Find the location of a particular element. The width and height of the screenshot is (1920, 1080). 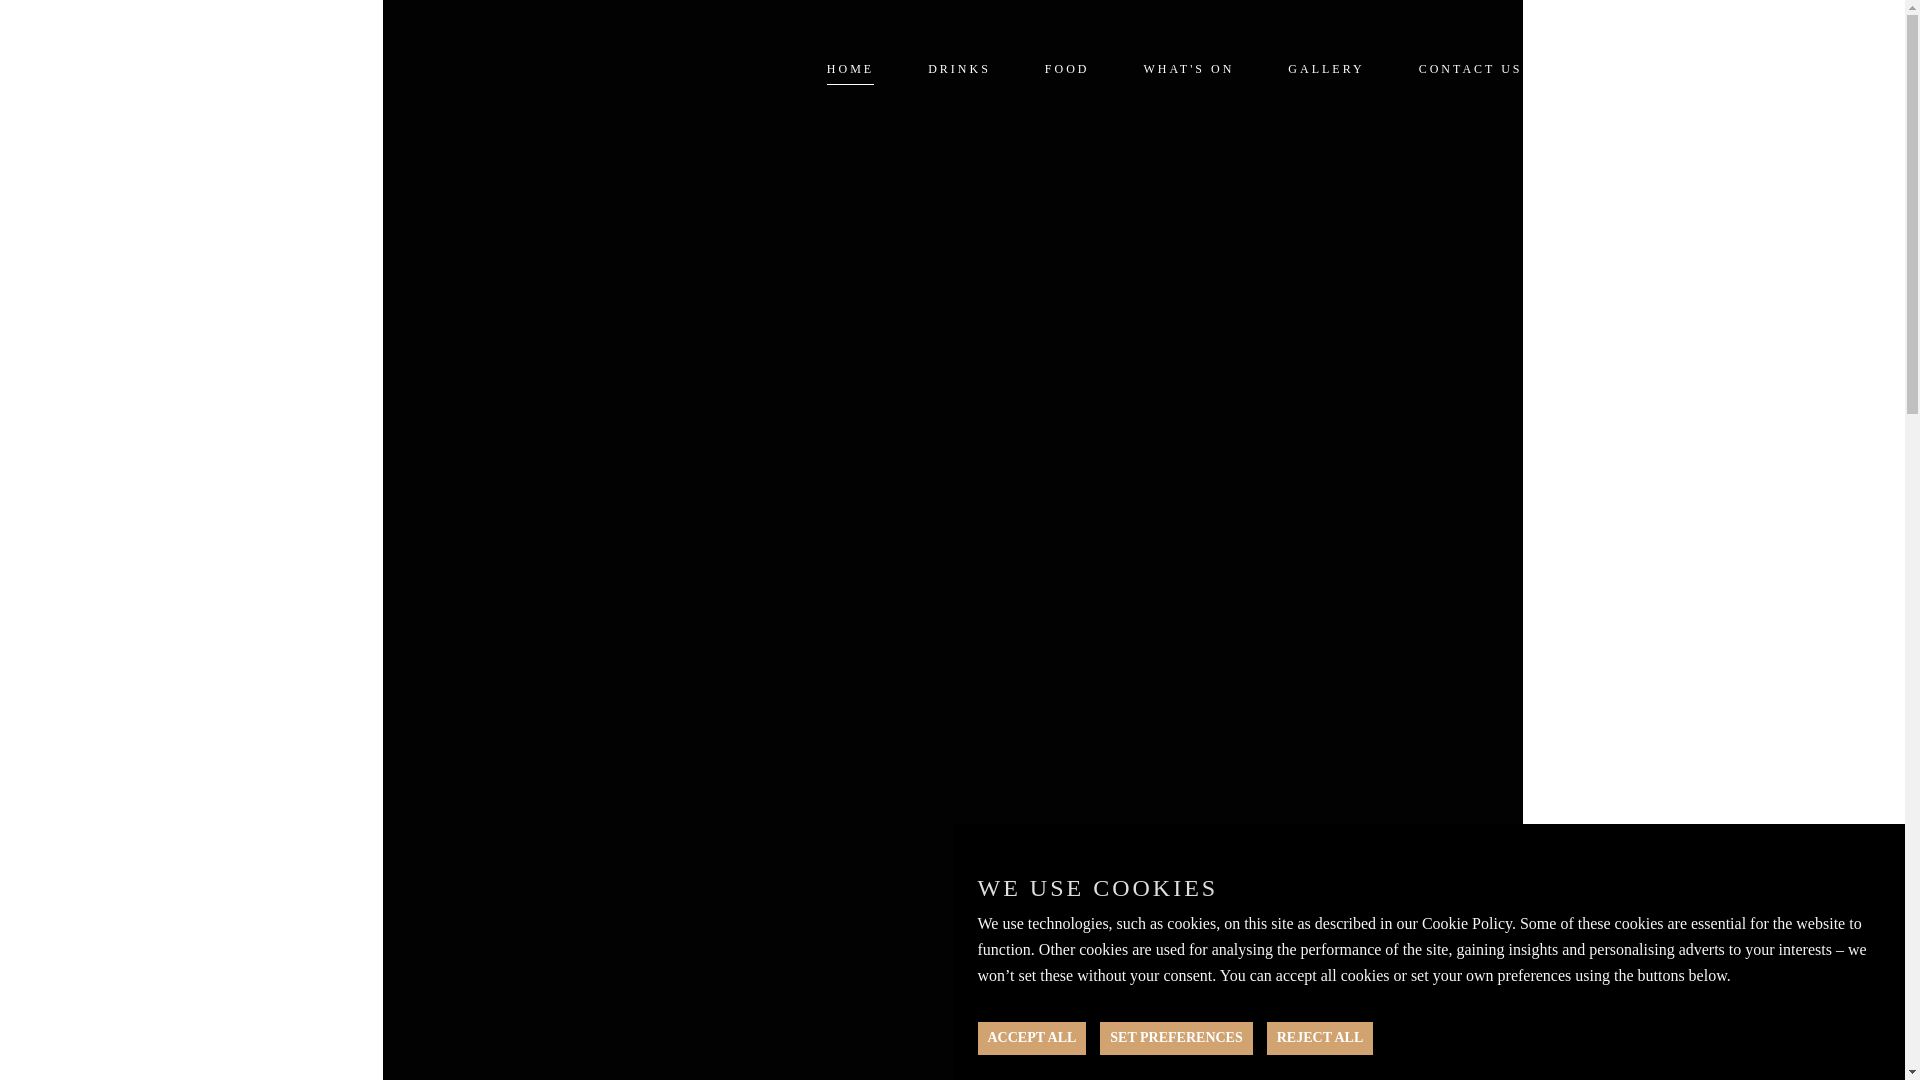

DRINKS is located at coordinates (958, 70).